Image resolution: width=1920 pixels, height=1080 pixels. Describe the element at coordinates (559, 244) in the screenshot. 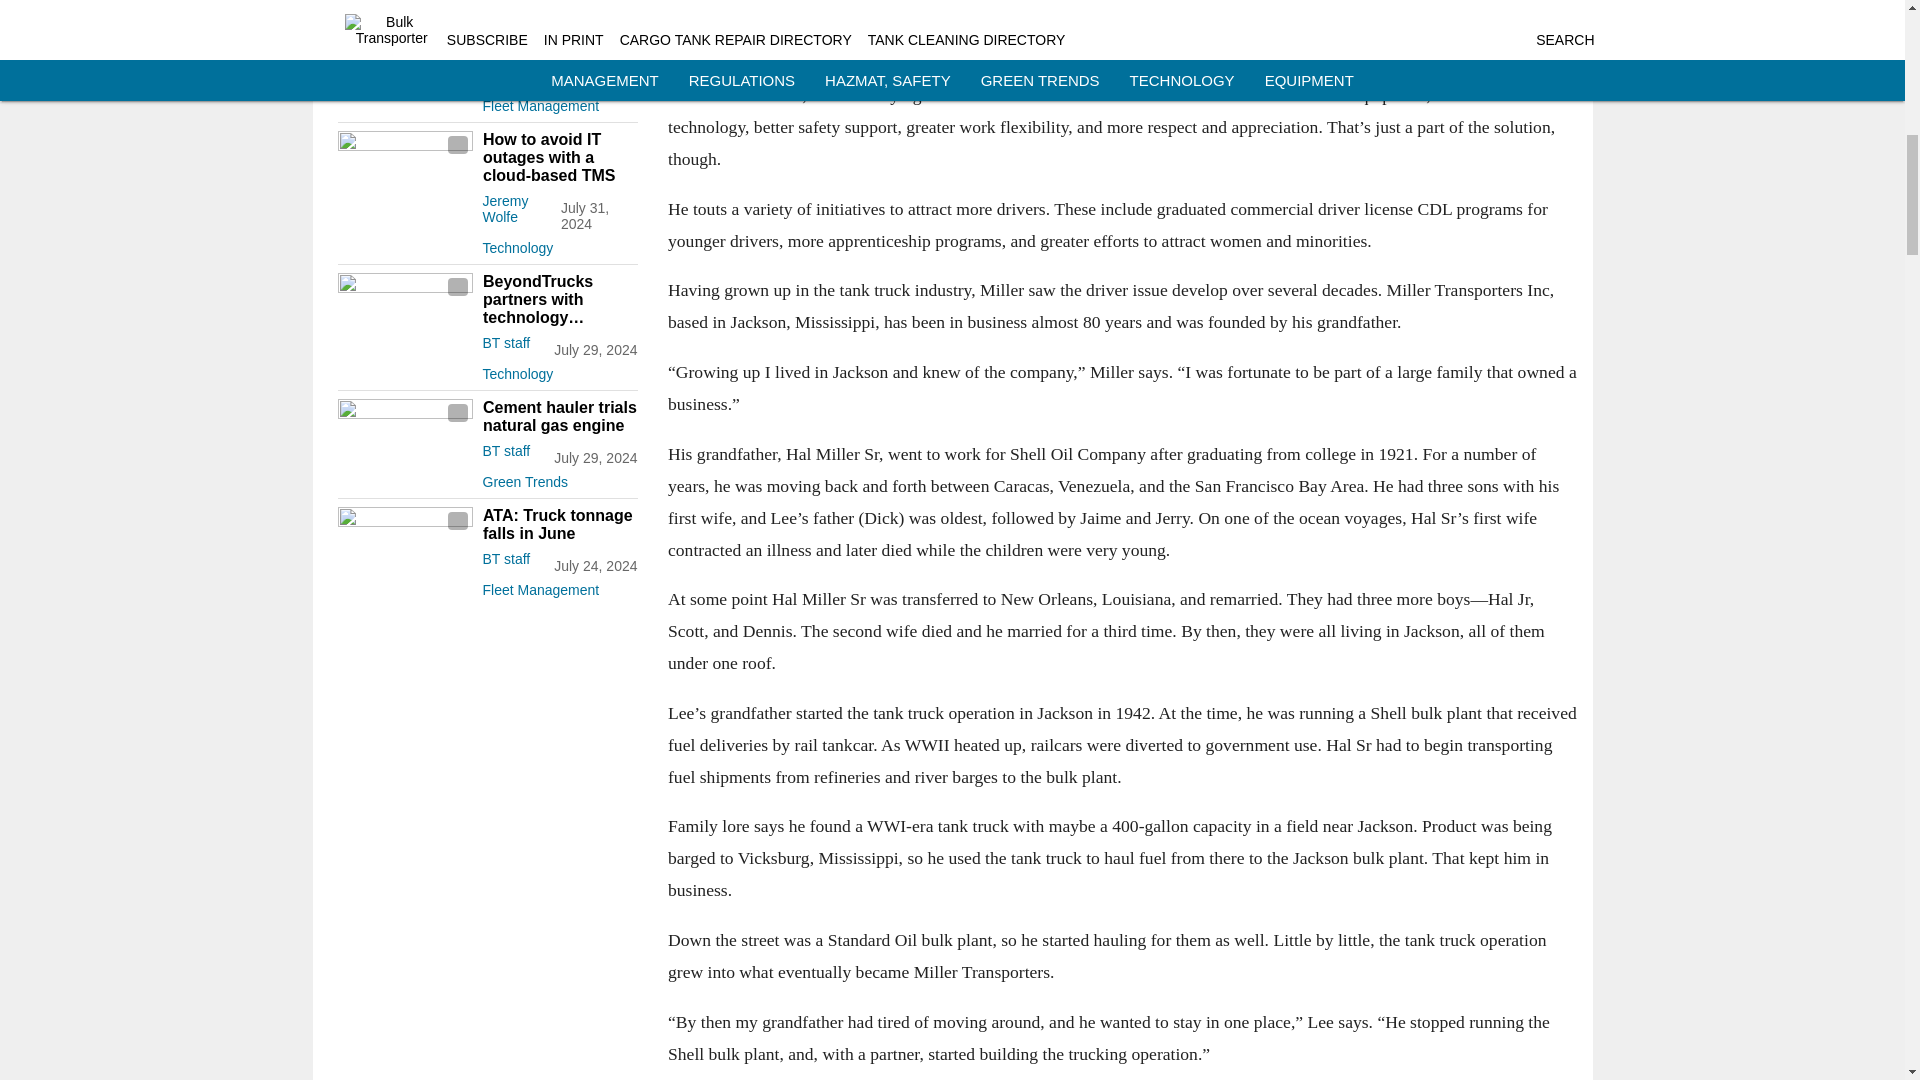

I see `Technology` at that location.